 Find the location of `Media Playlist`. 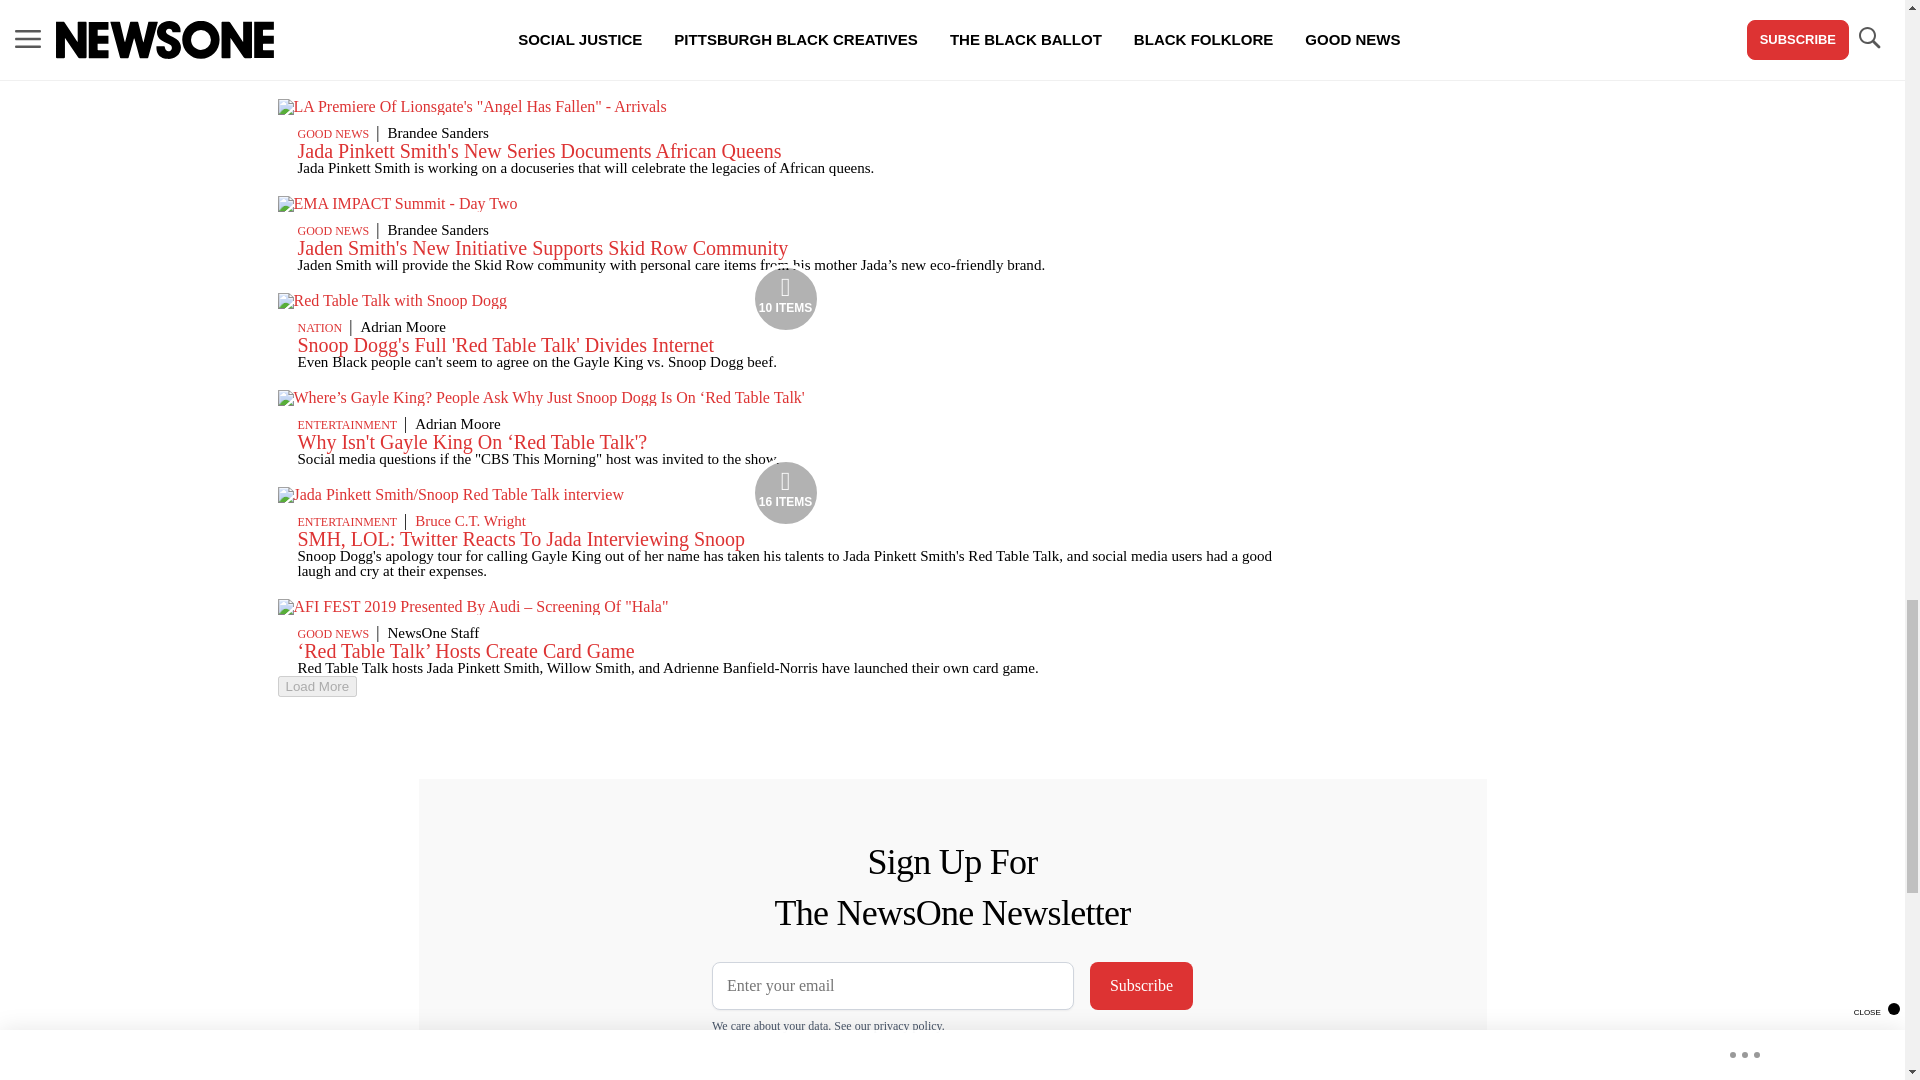

Media Playlist is located at coordinates (786, 492).